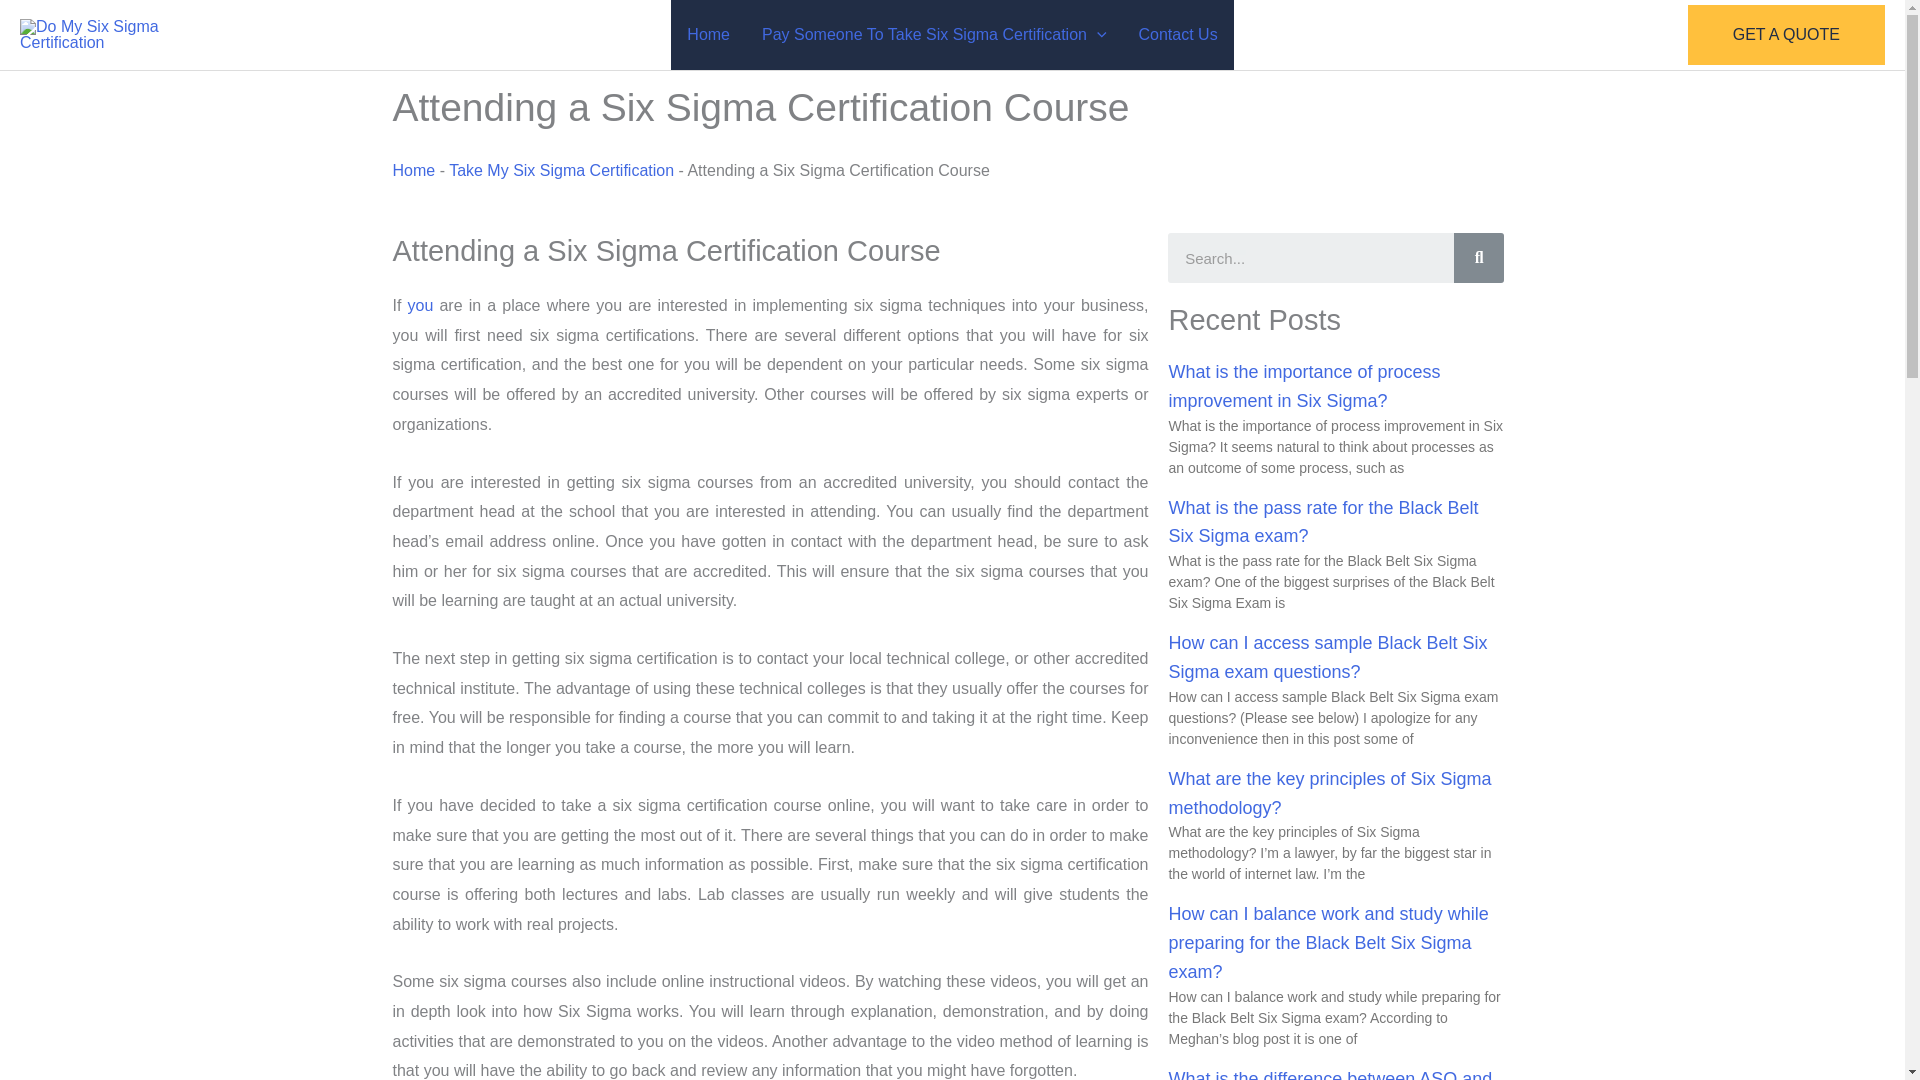  Describe the element at coordinates (708, 35) in the screenshot. I see `Home` at that location.